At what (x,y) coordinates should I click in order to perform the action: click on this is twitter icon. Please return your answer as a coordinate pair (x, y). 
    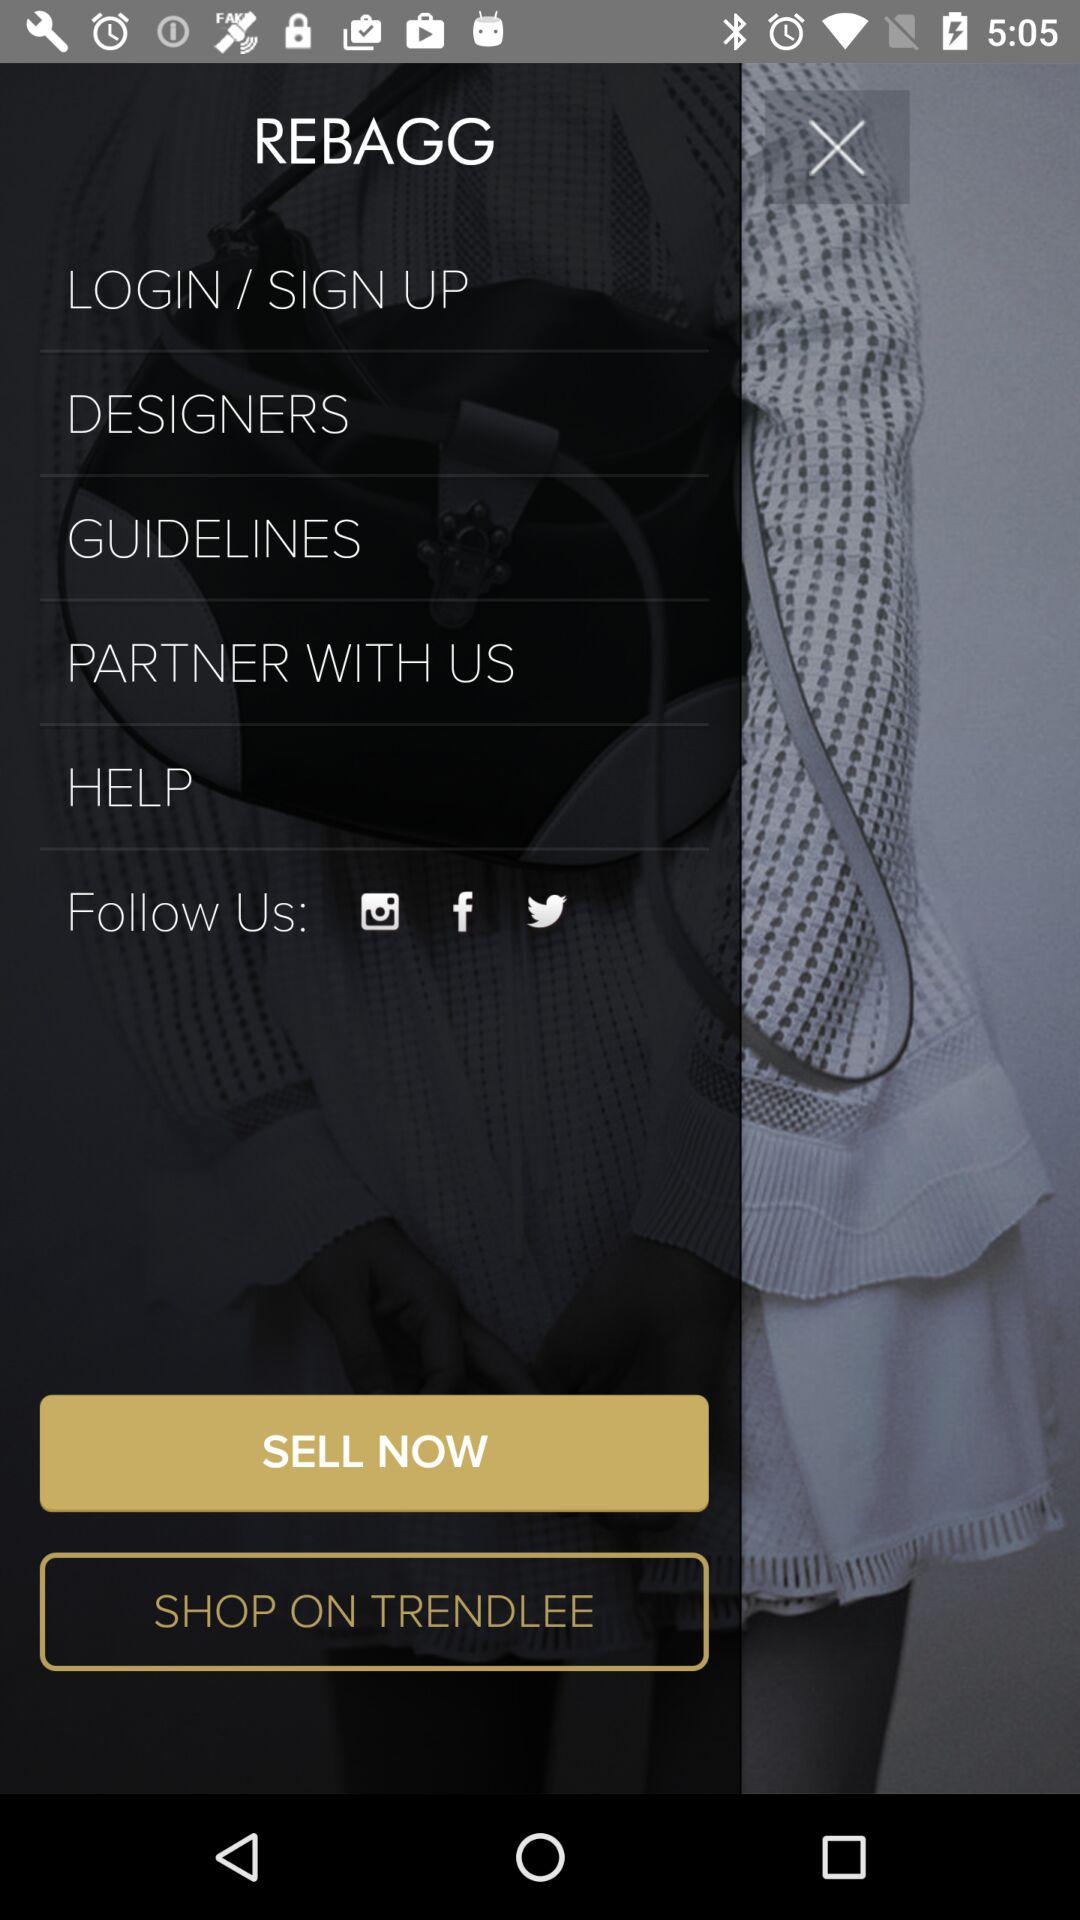
    Looking at the image, I should click on (548, 912).